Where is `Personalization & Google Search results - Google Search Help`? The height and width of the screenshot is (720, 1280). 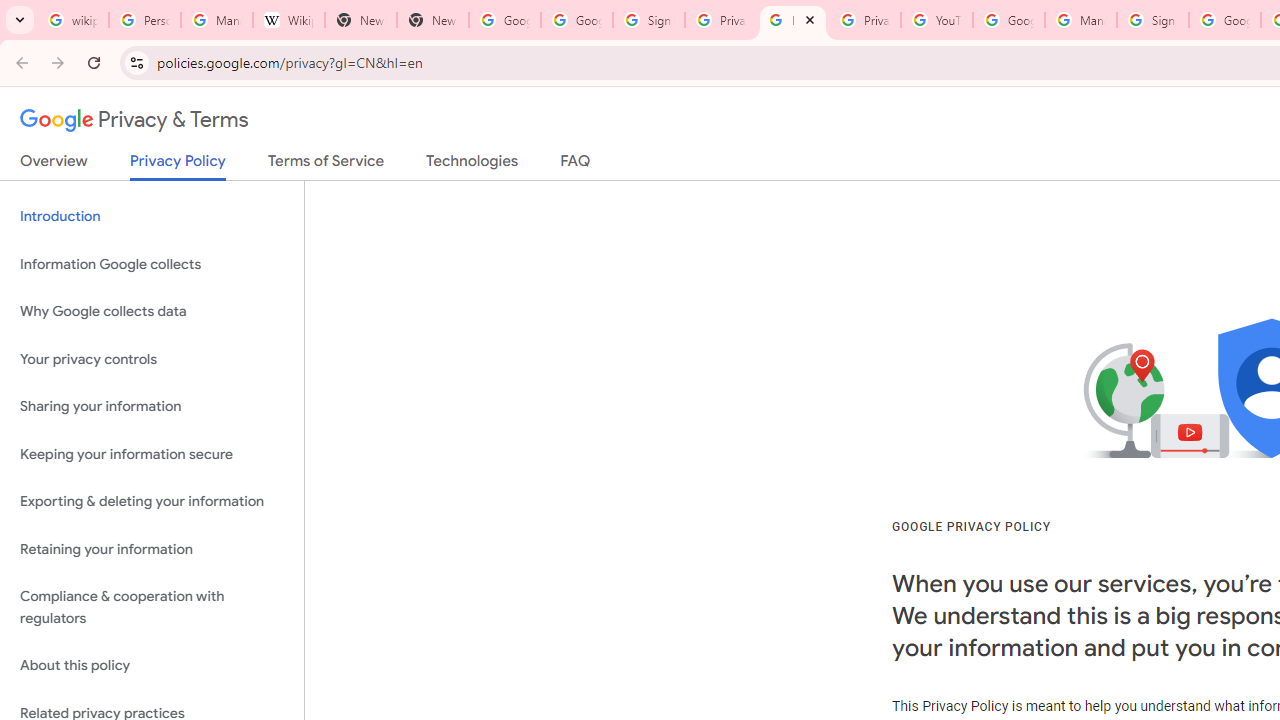 Personalization & Google Search results - Google Search Help is located at coordinates (144, 20).